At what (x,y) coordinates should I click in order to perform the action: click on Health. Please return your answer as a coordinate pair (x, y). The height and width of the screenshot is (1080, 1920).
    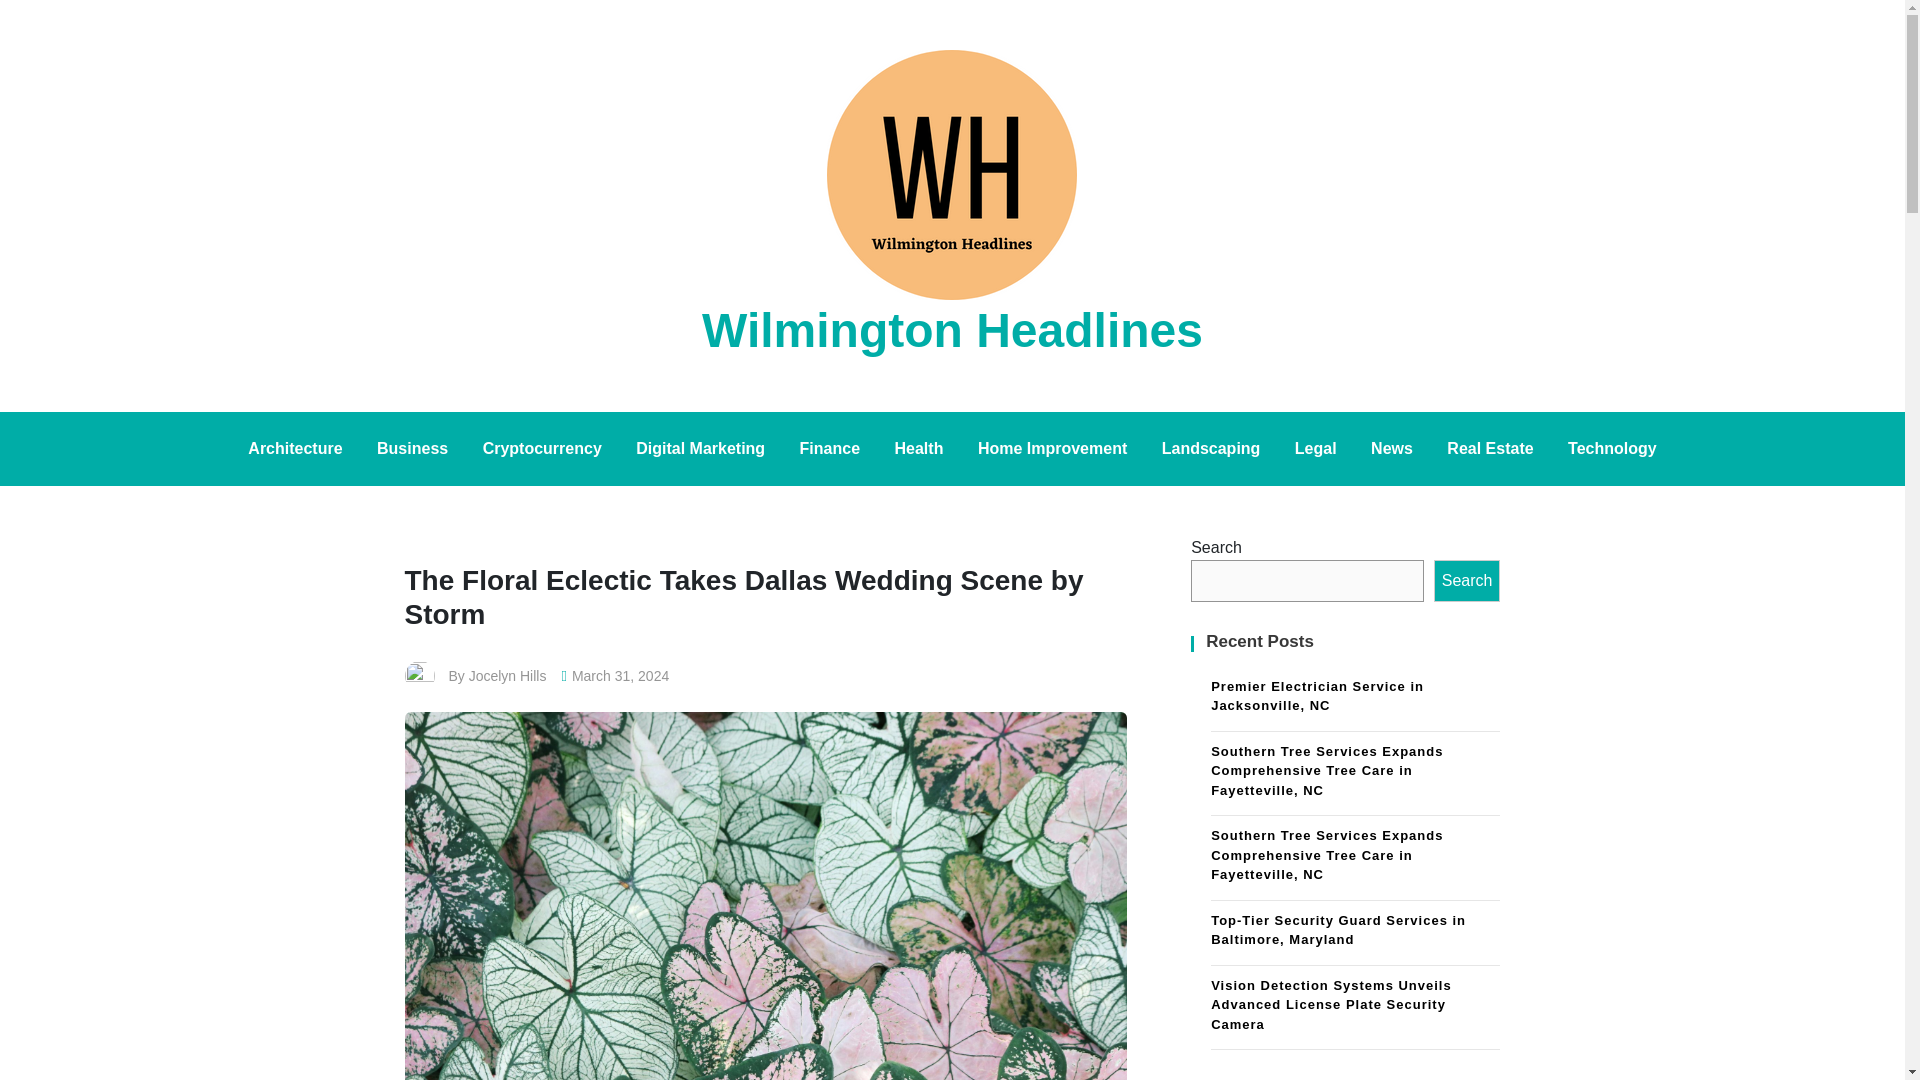
    Looking at the image, I should click on (918, 449).